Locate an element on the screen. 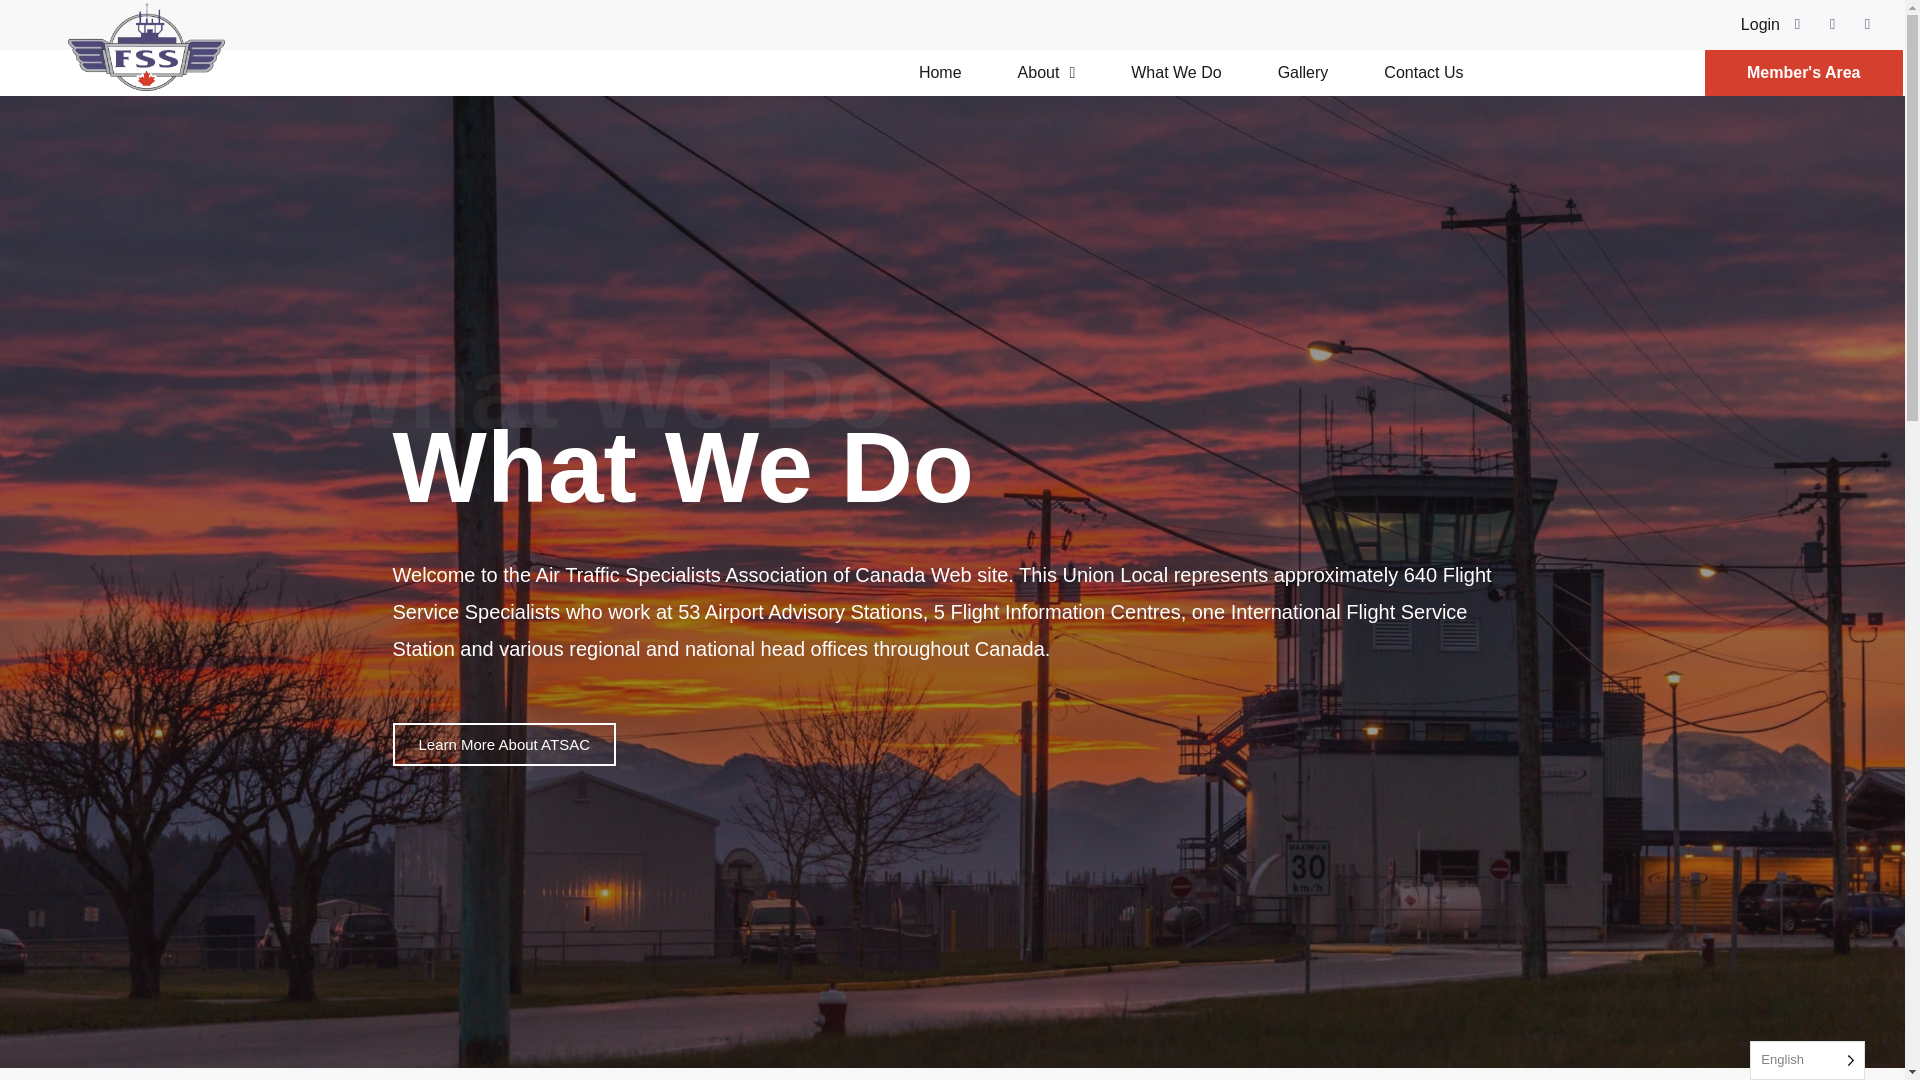 The width and height of the screenshot is (1920, 1080). Gallery is located at coordinates (1303, 72).